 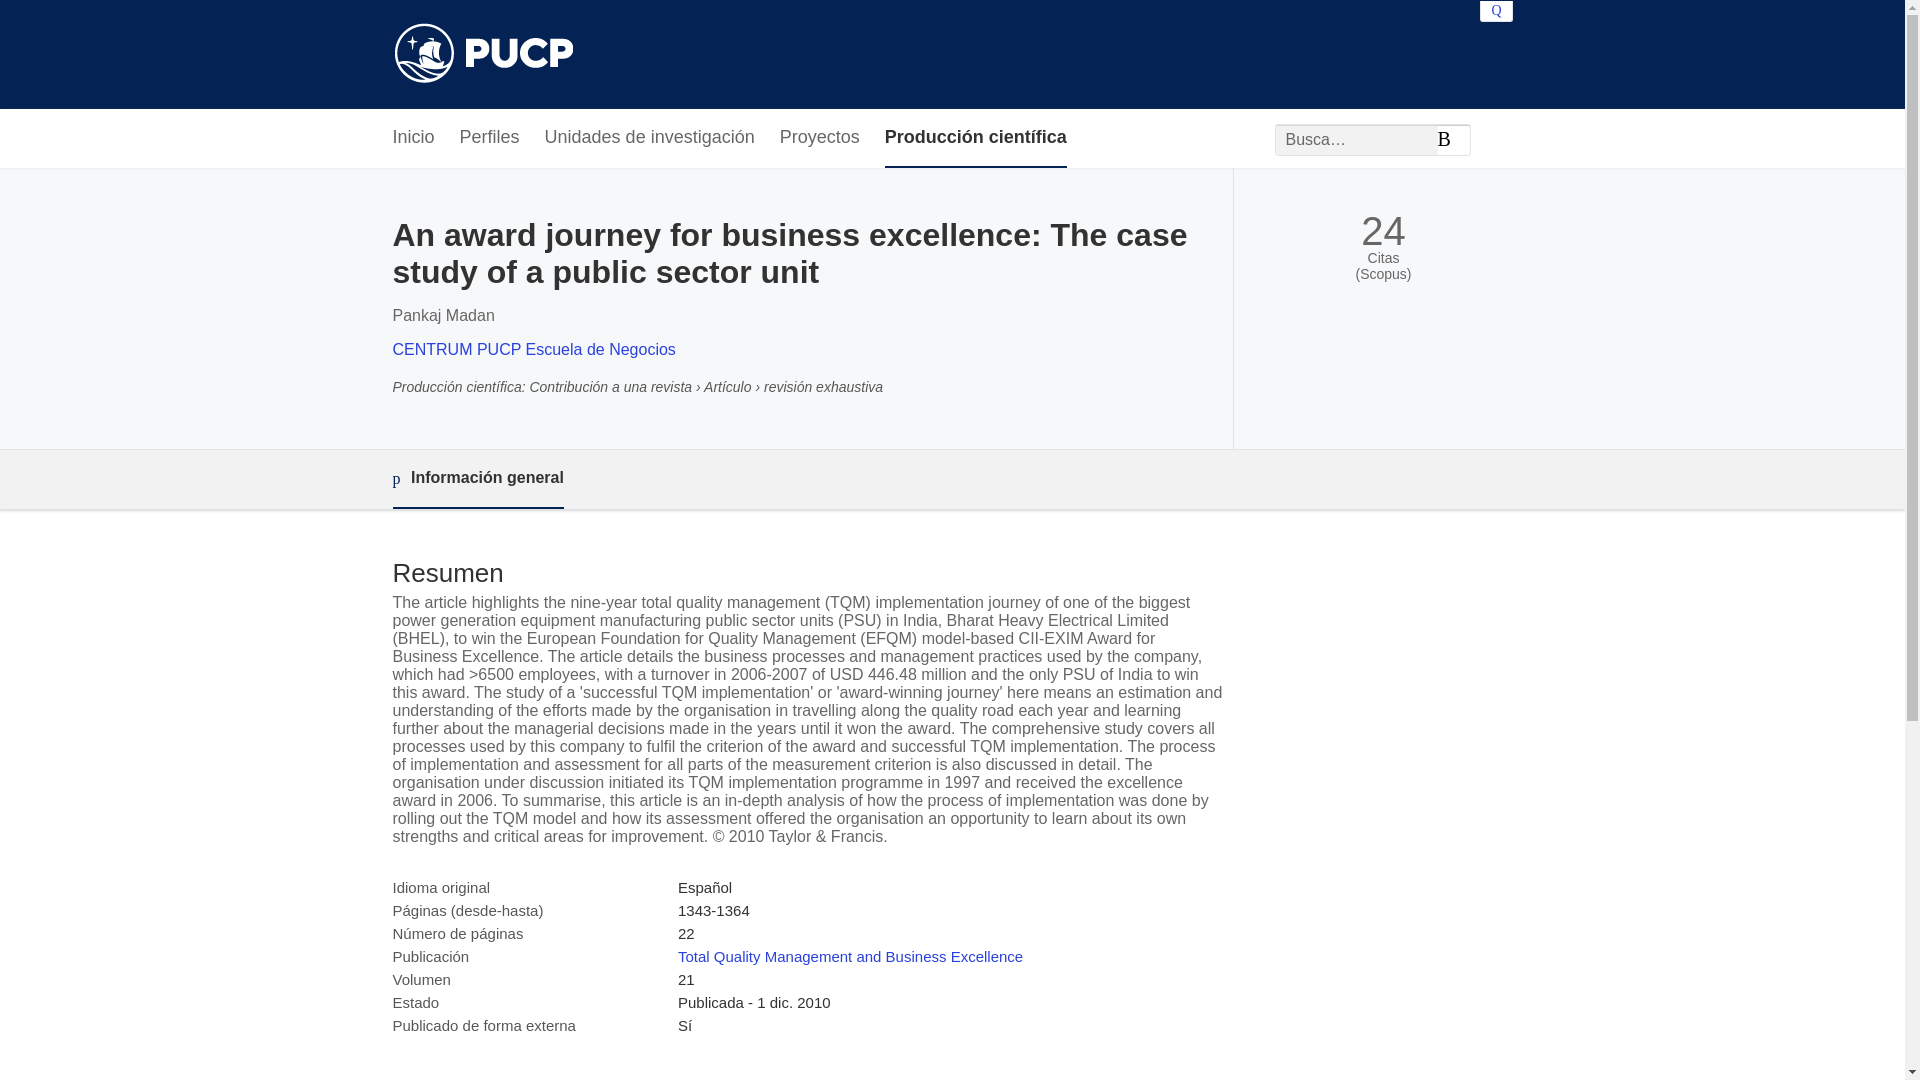 What do you see at coordinates (490, 138) in the screenshot?
I see `Perfiles` at bounding box center [490, 138].